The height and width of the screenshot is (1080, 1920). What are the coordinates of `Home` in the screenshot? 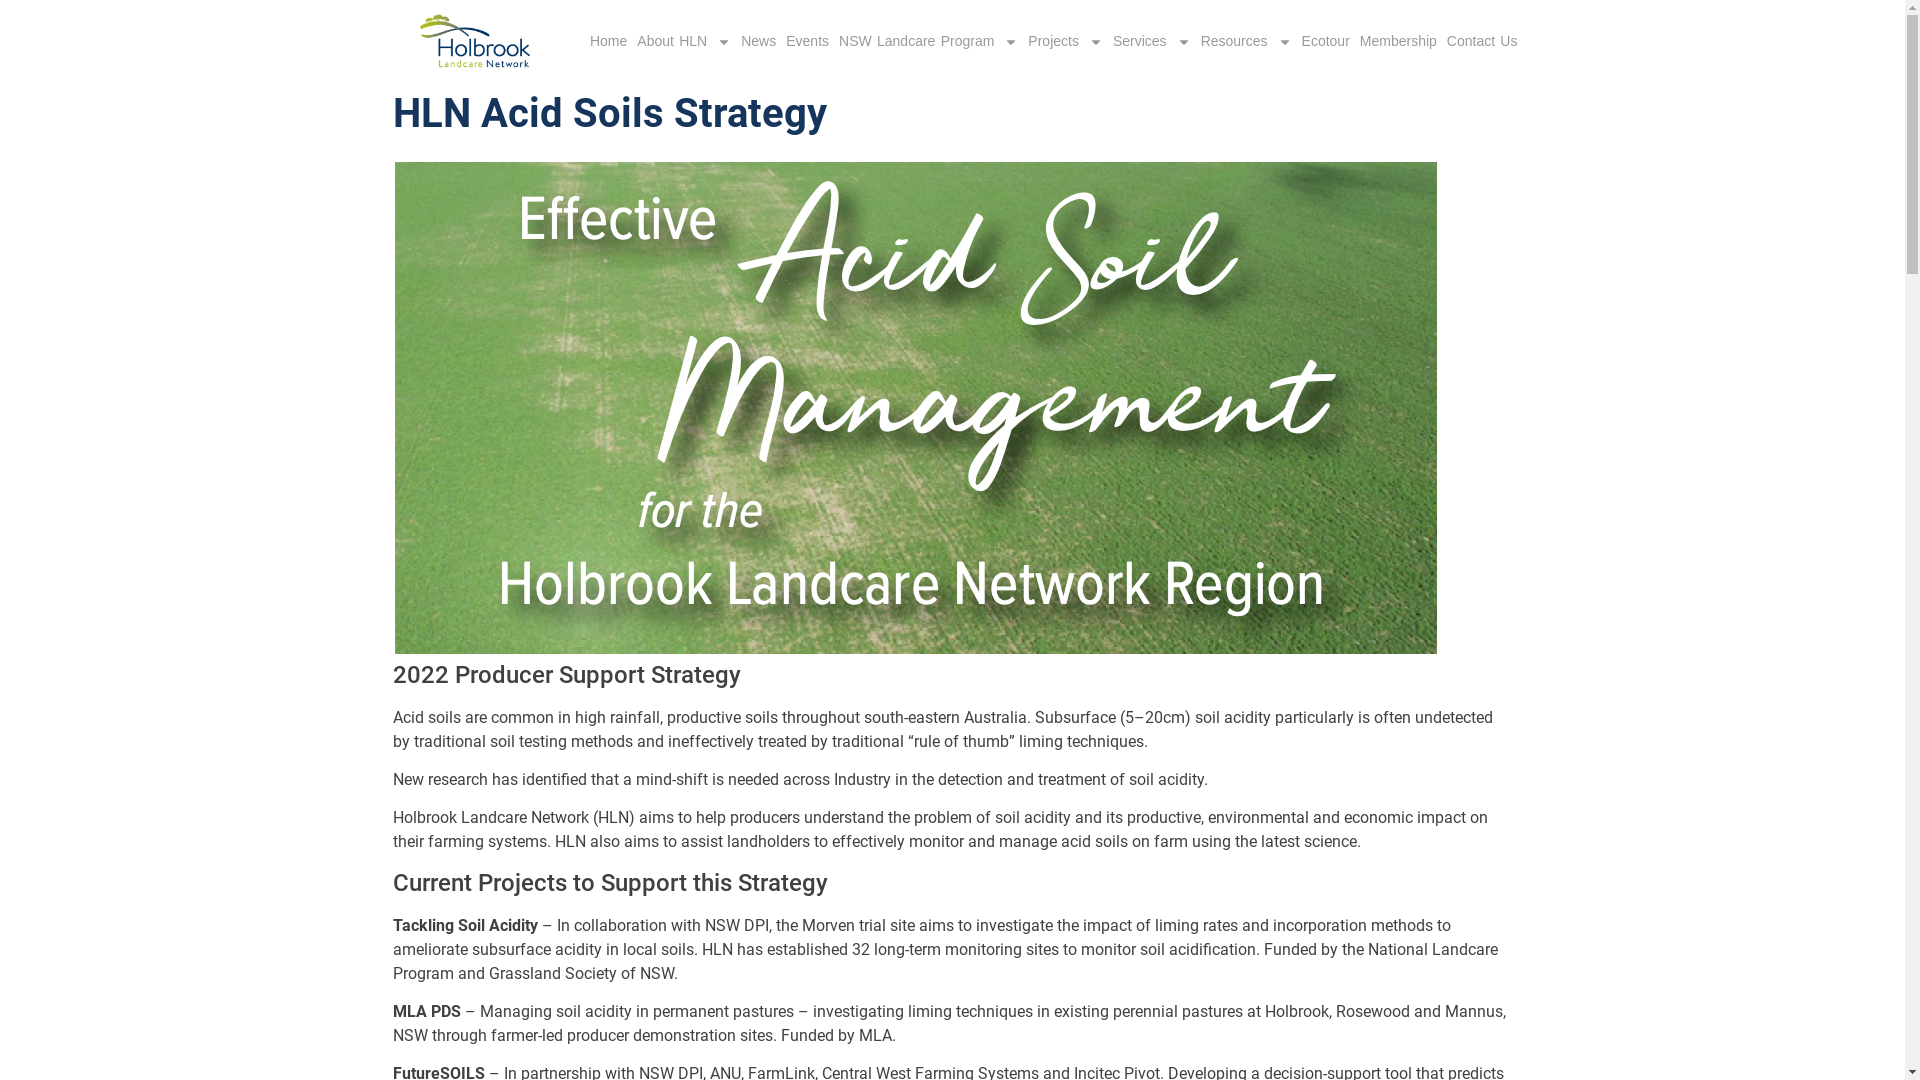 It's located at (608, 42).